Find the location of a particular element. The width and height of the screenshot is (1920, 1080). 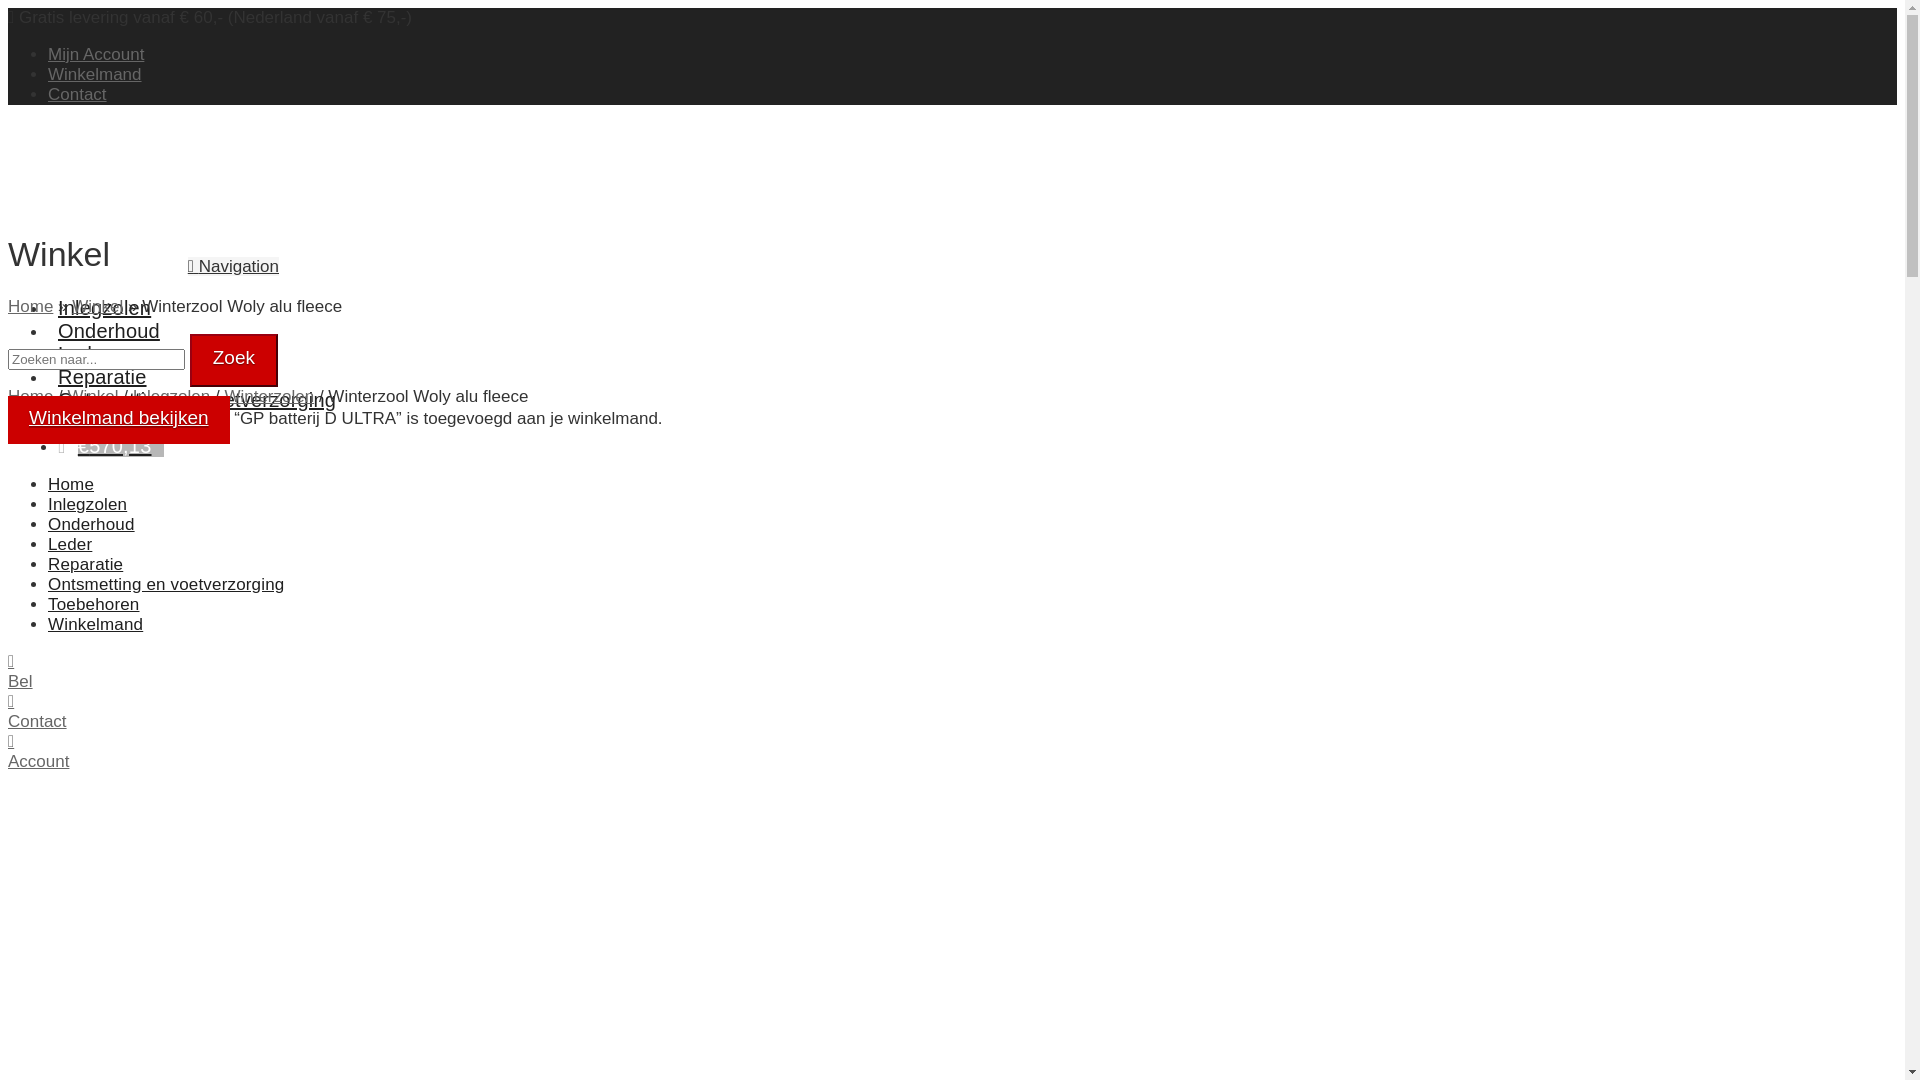

Home is located at coordinates (30, 306).